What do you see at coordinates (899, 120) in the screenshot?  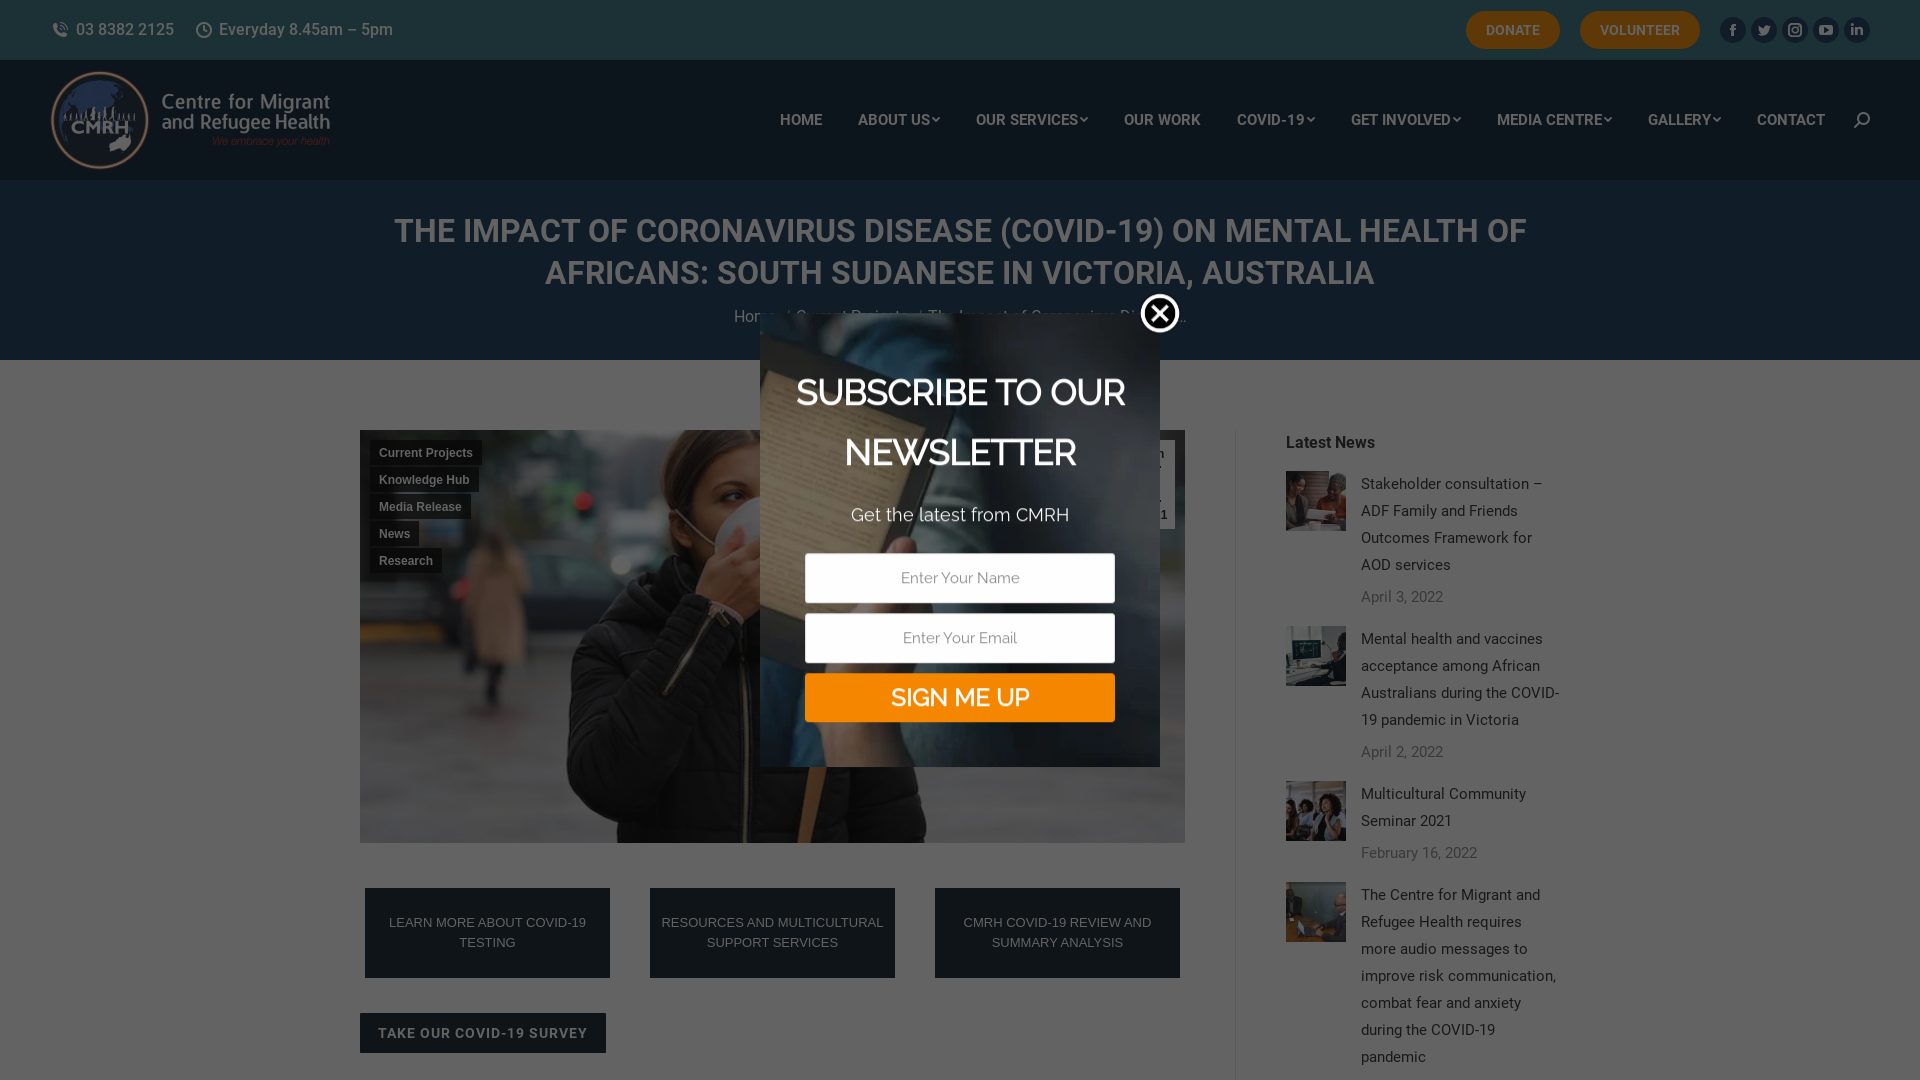 I see `ABOUT US` at bounding box center [899, 120].